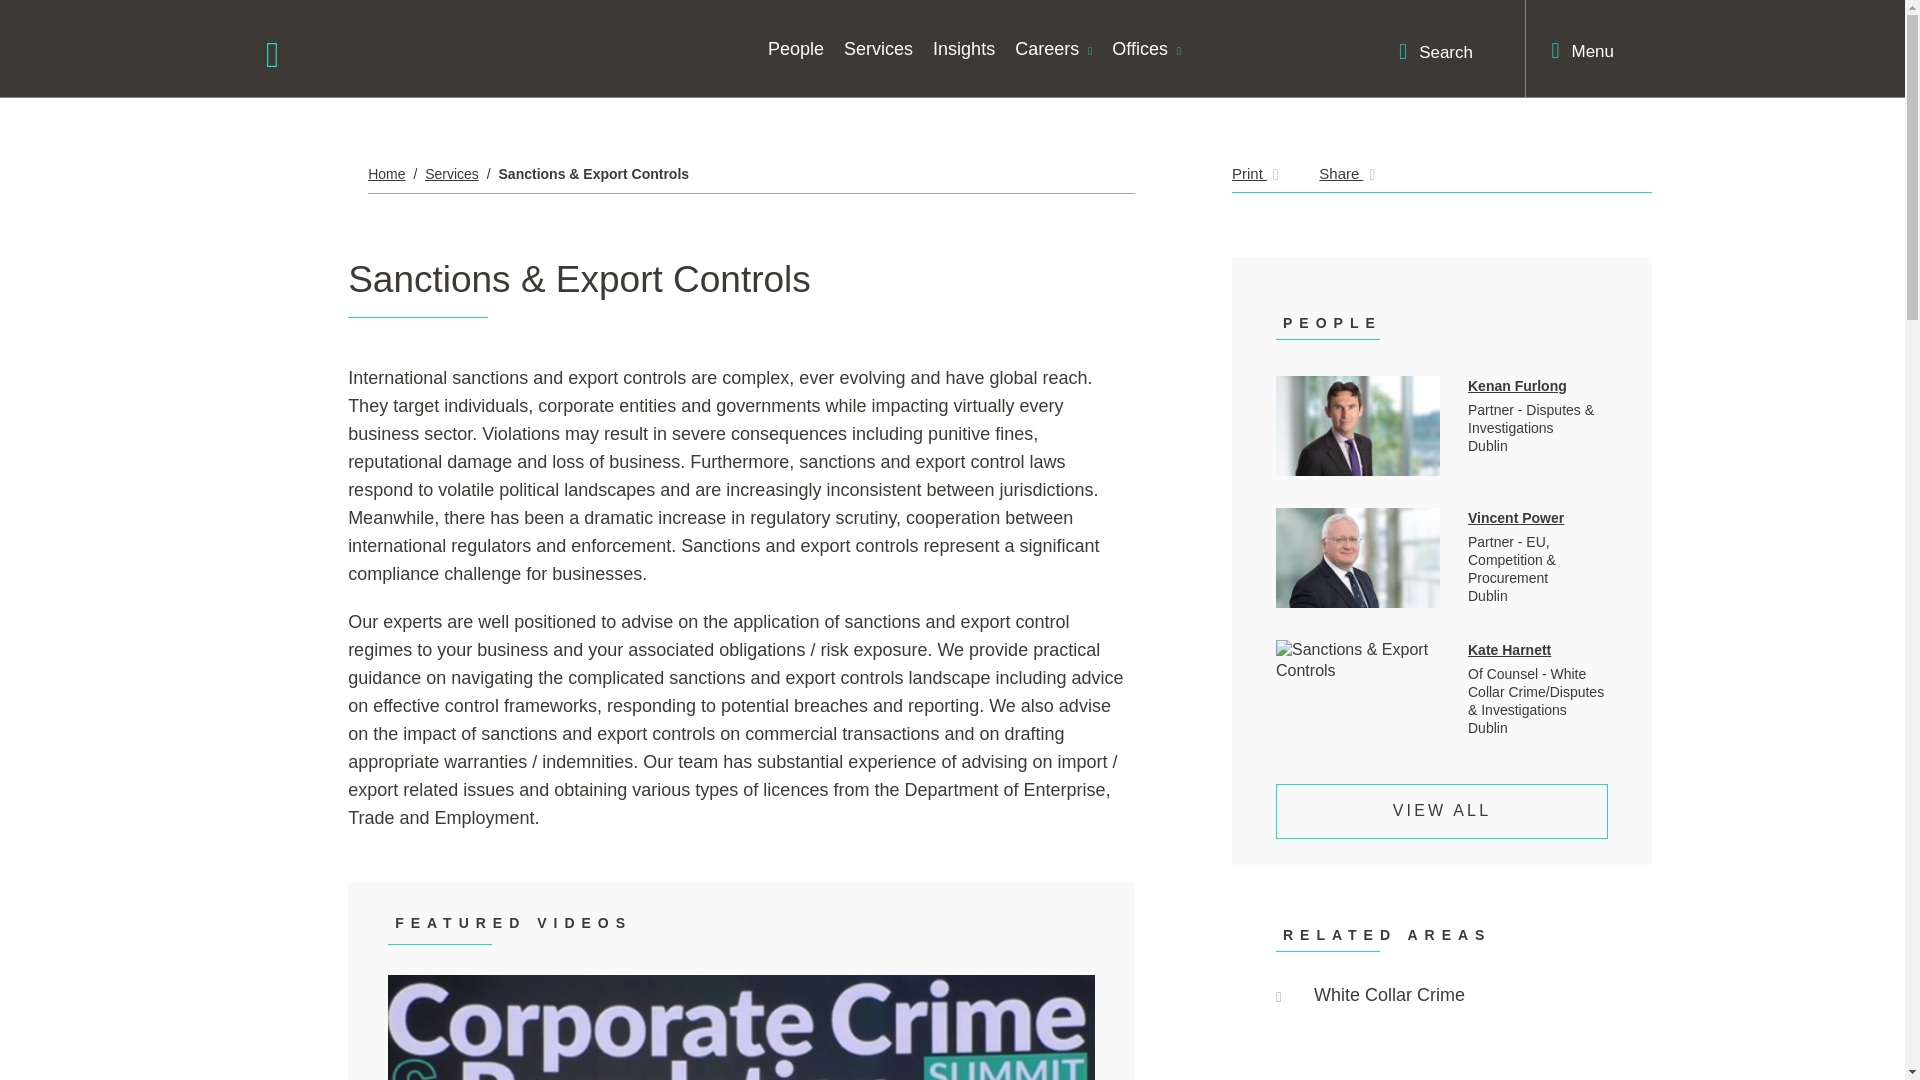  What do you see at coordinates (964, 48) in the screenshot?
I see `Insights` at bounding box center [964, 48].